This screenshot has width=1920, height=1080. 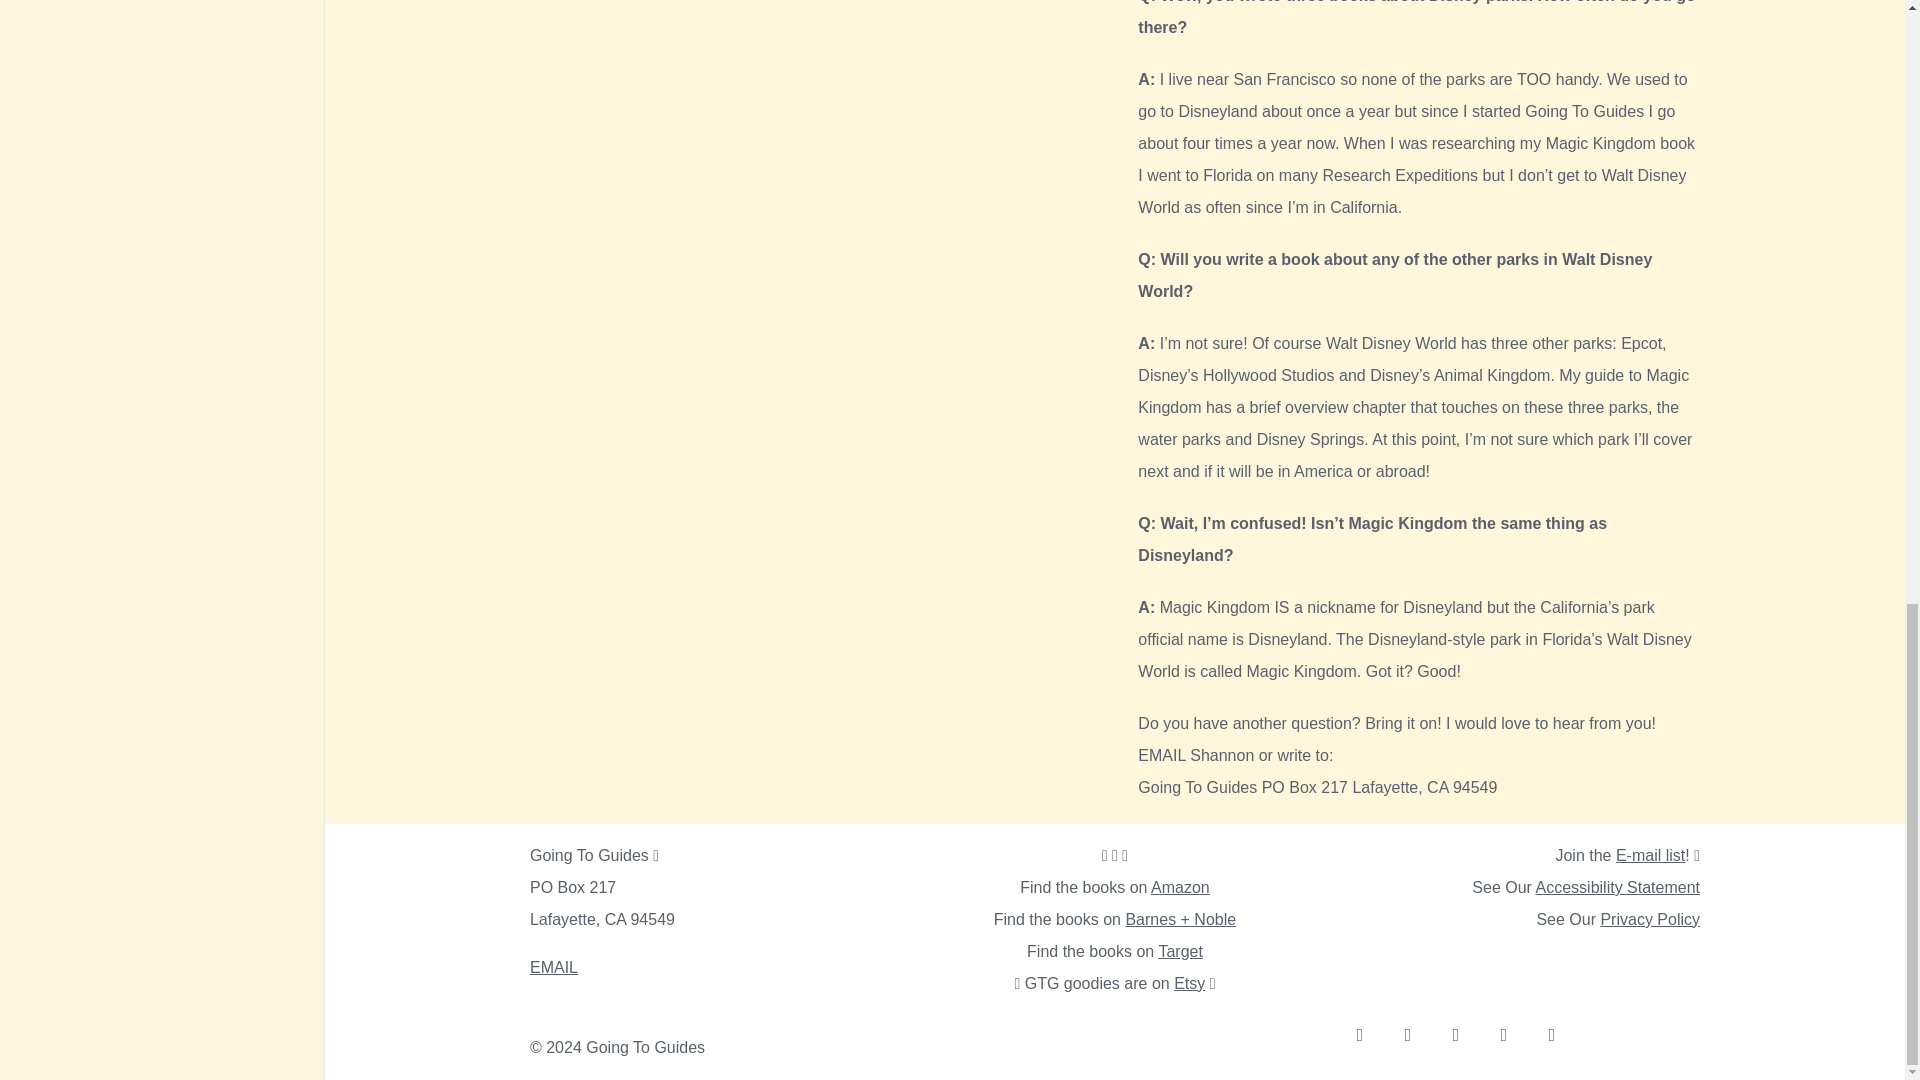 I want to click on E-mail list, so click(x=1650, y=855).